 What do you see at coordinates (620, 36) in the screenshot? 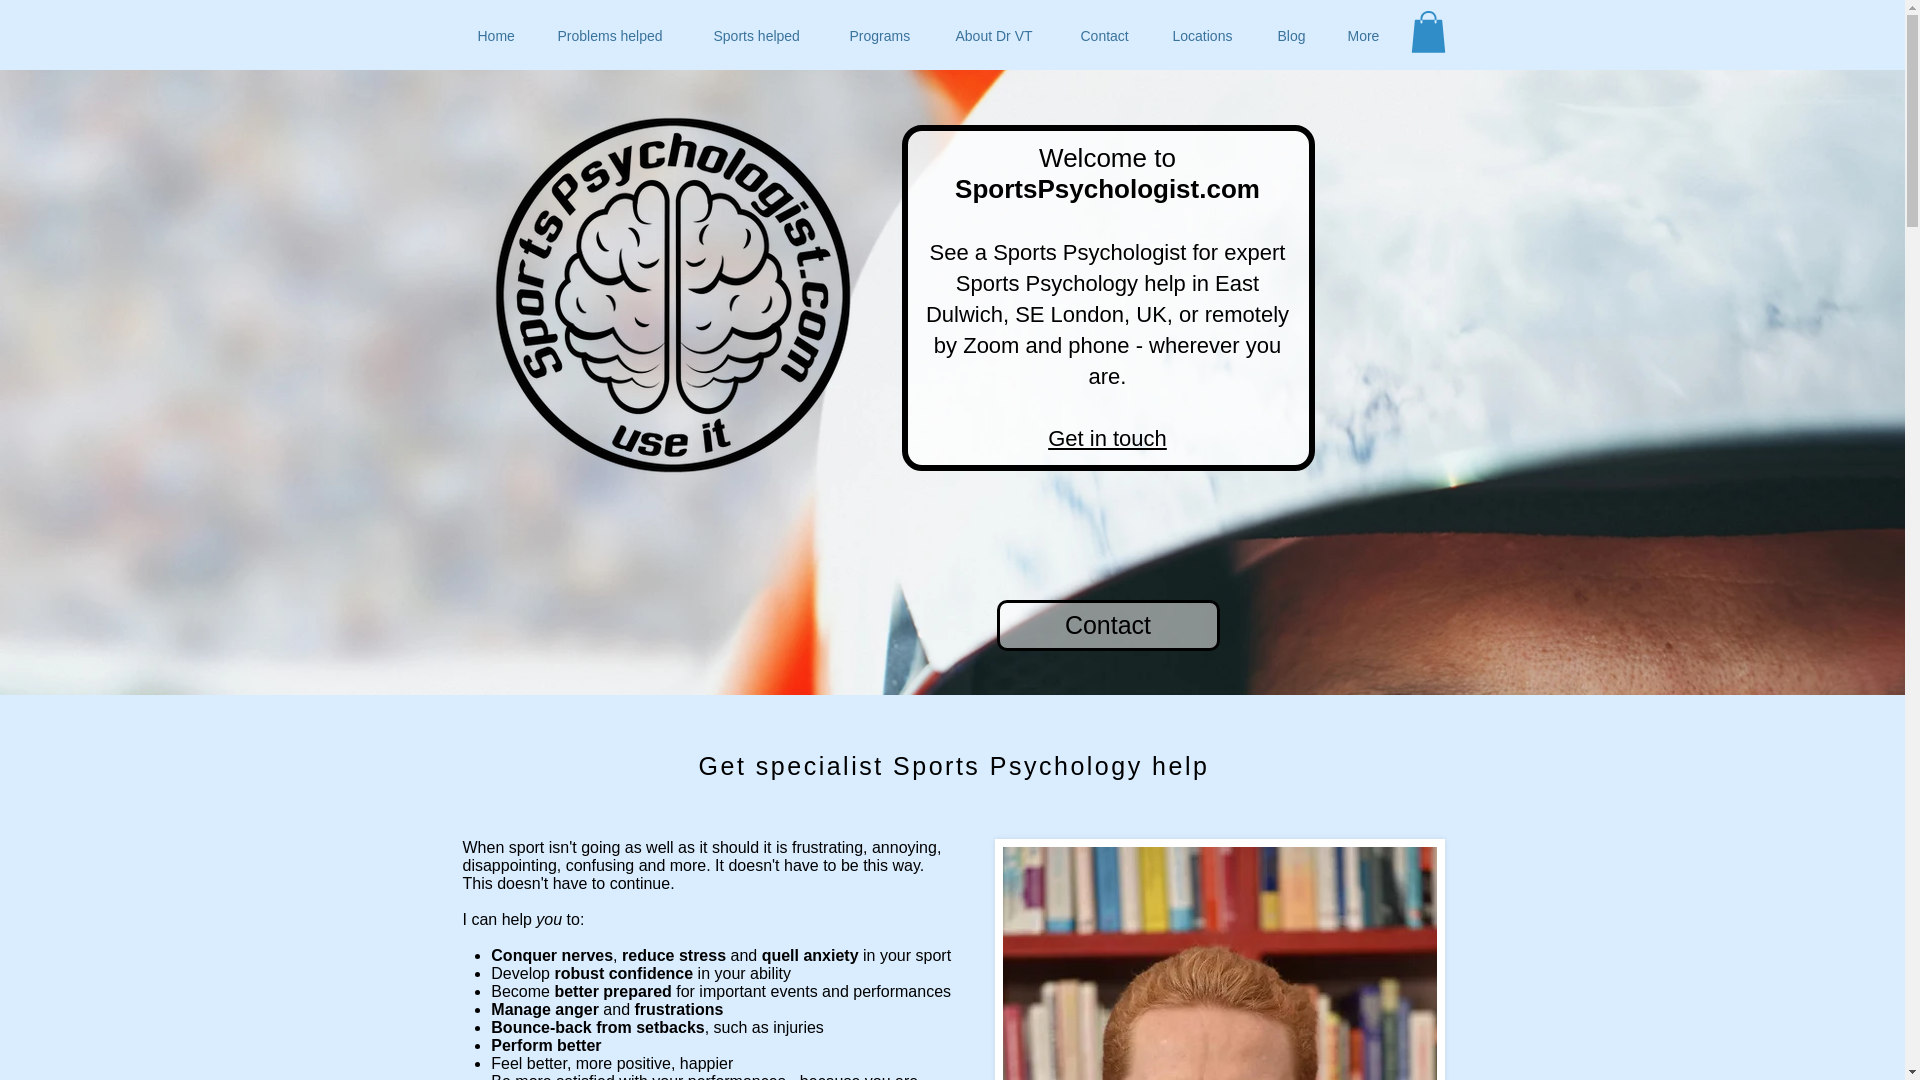
I see `Problems helped` at bounding box center [620, 36].